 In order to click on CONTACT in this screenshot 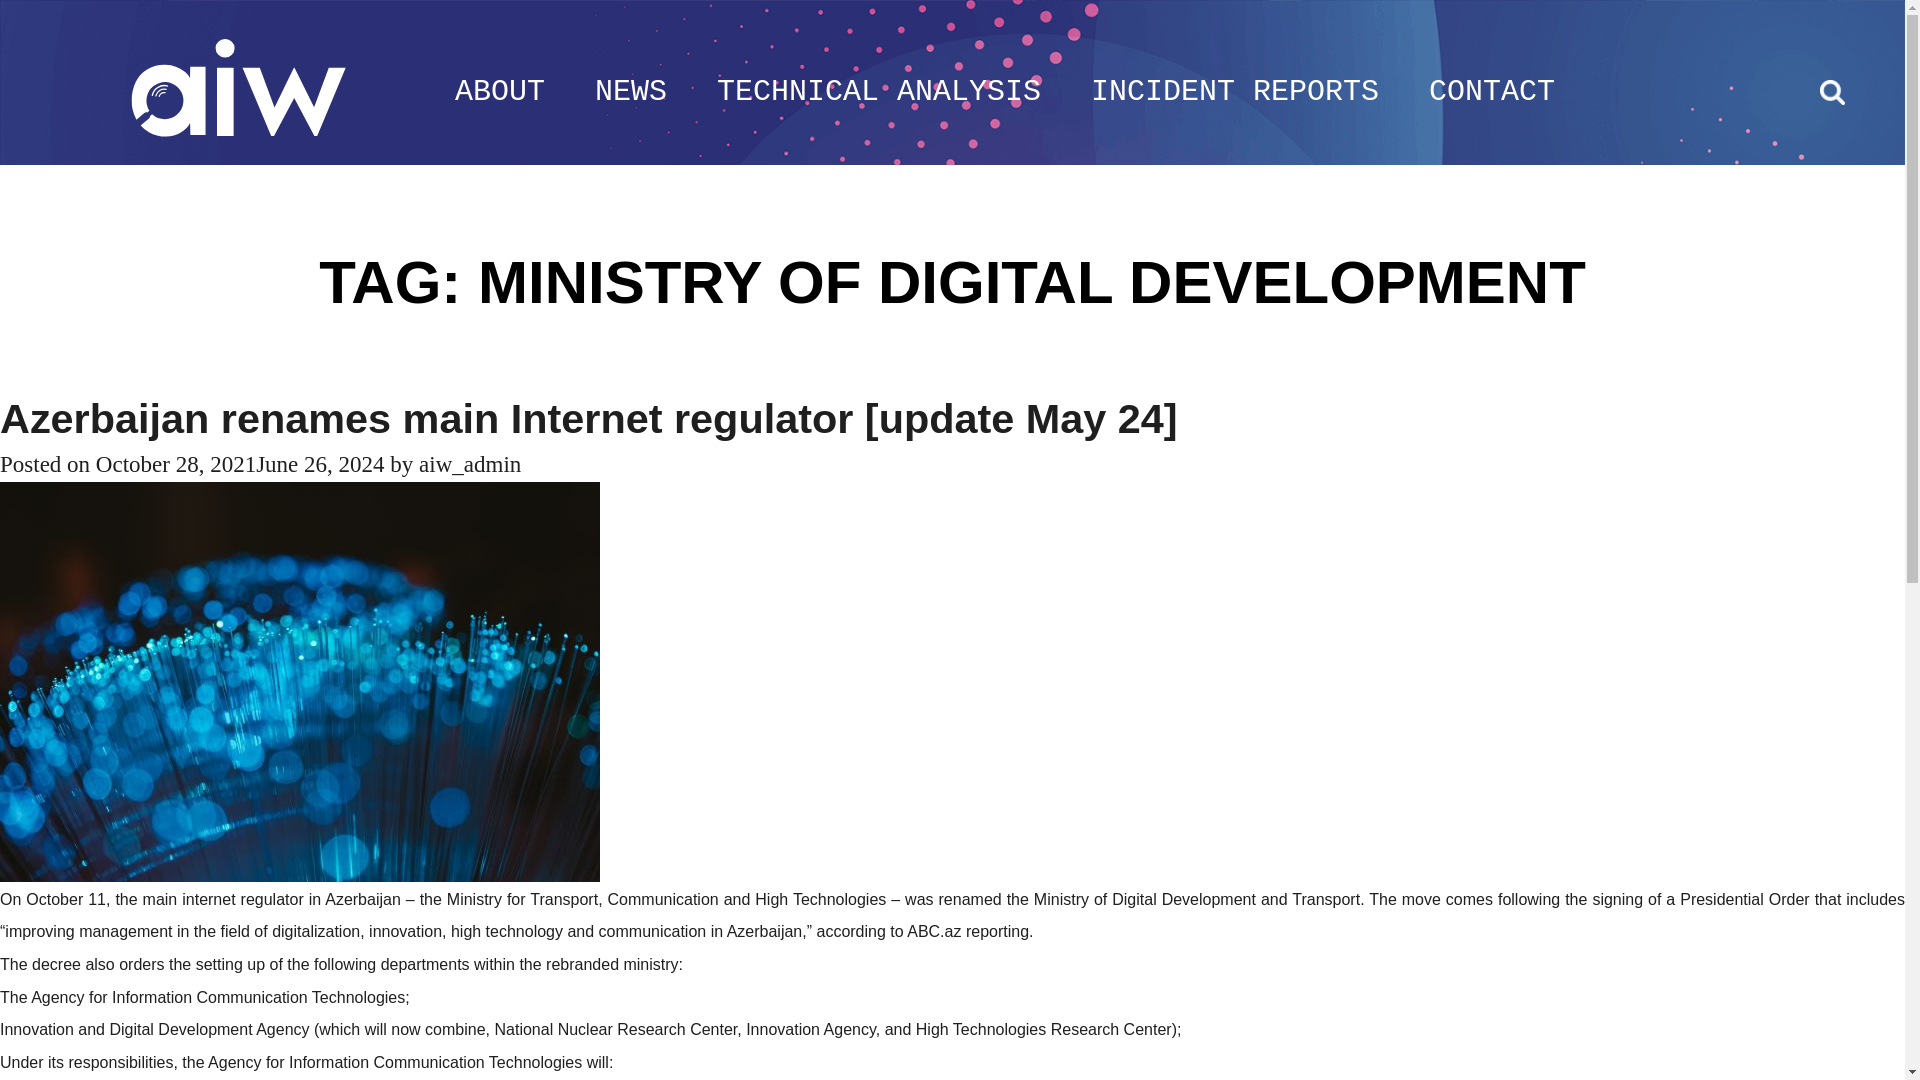, I will do `click(1492, 92)`.